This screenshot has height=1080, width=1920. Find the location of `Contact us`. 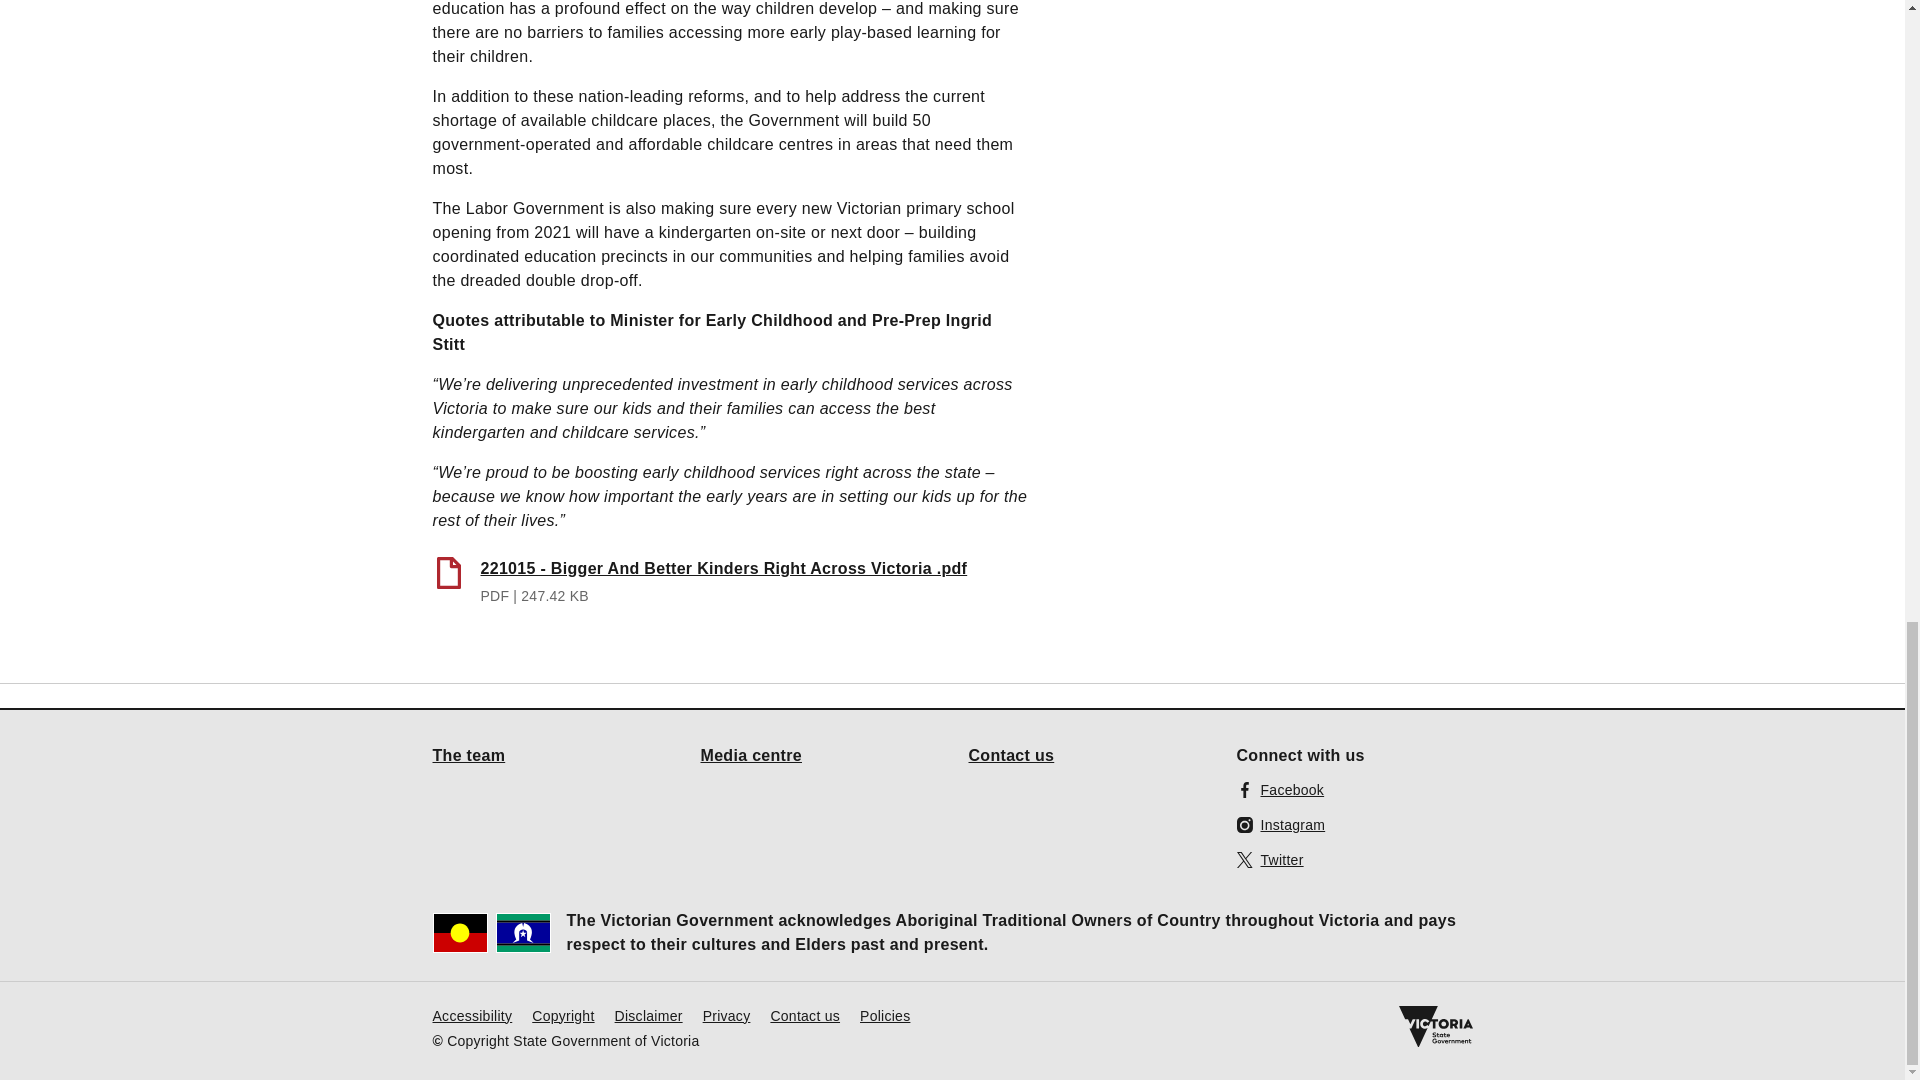

Contact us is located at coordinates (804, 1014).